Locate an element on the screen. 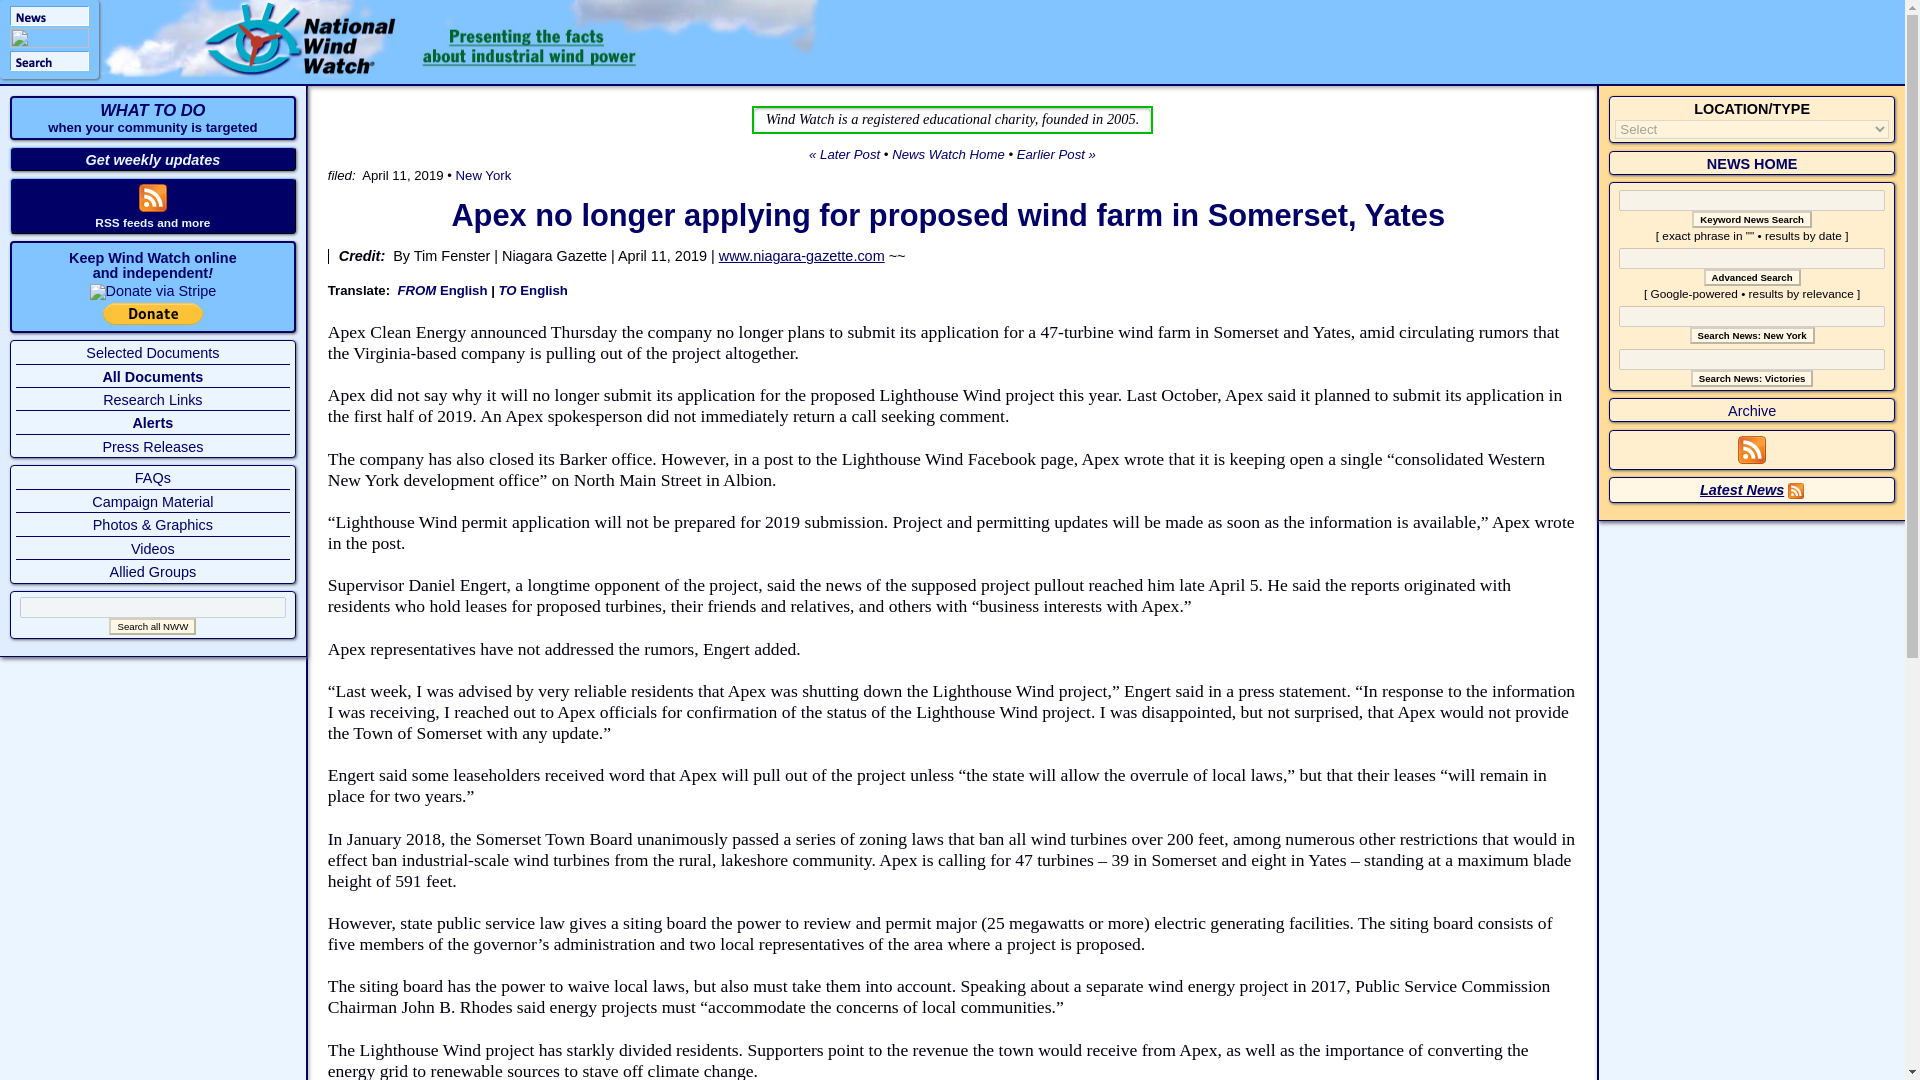 The image size is (1920, 1080). Advanced Search is located at coordinates (1752, 277).